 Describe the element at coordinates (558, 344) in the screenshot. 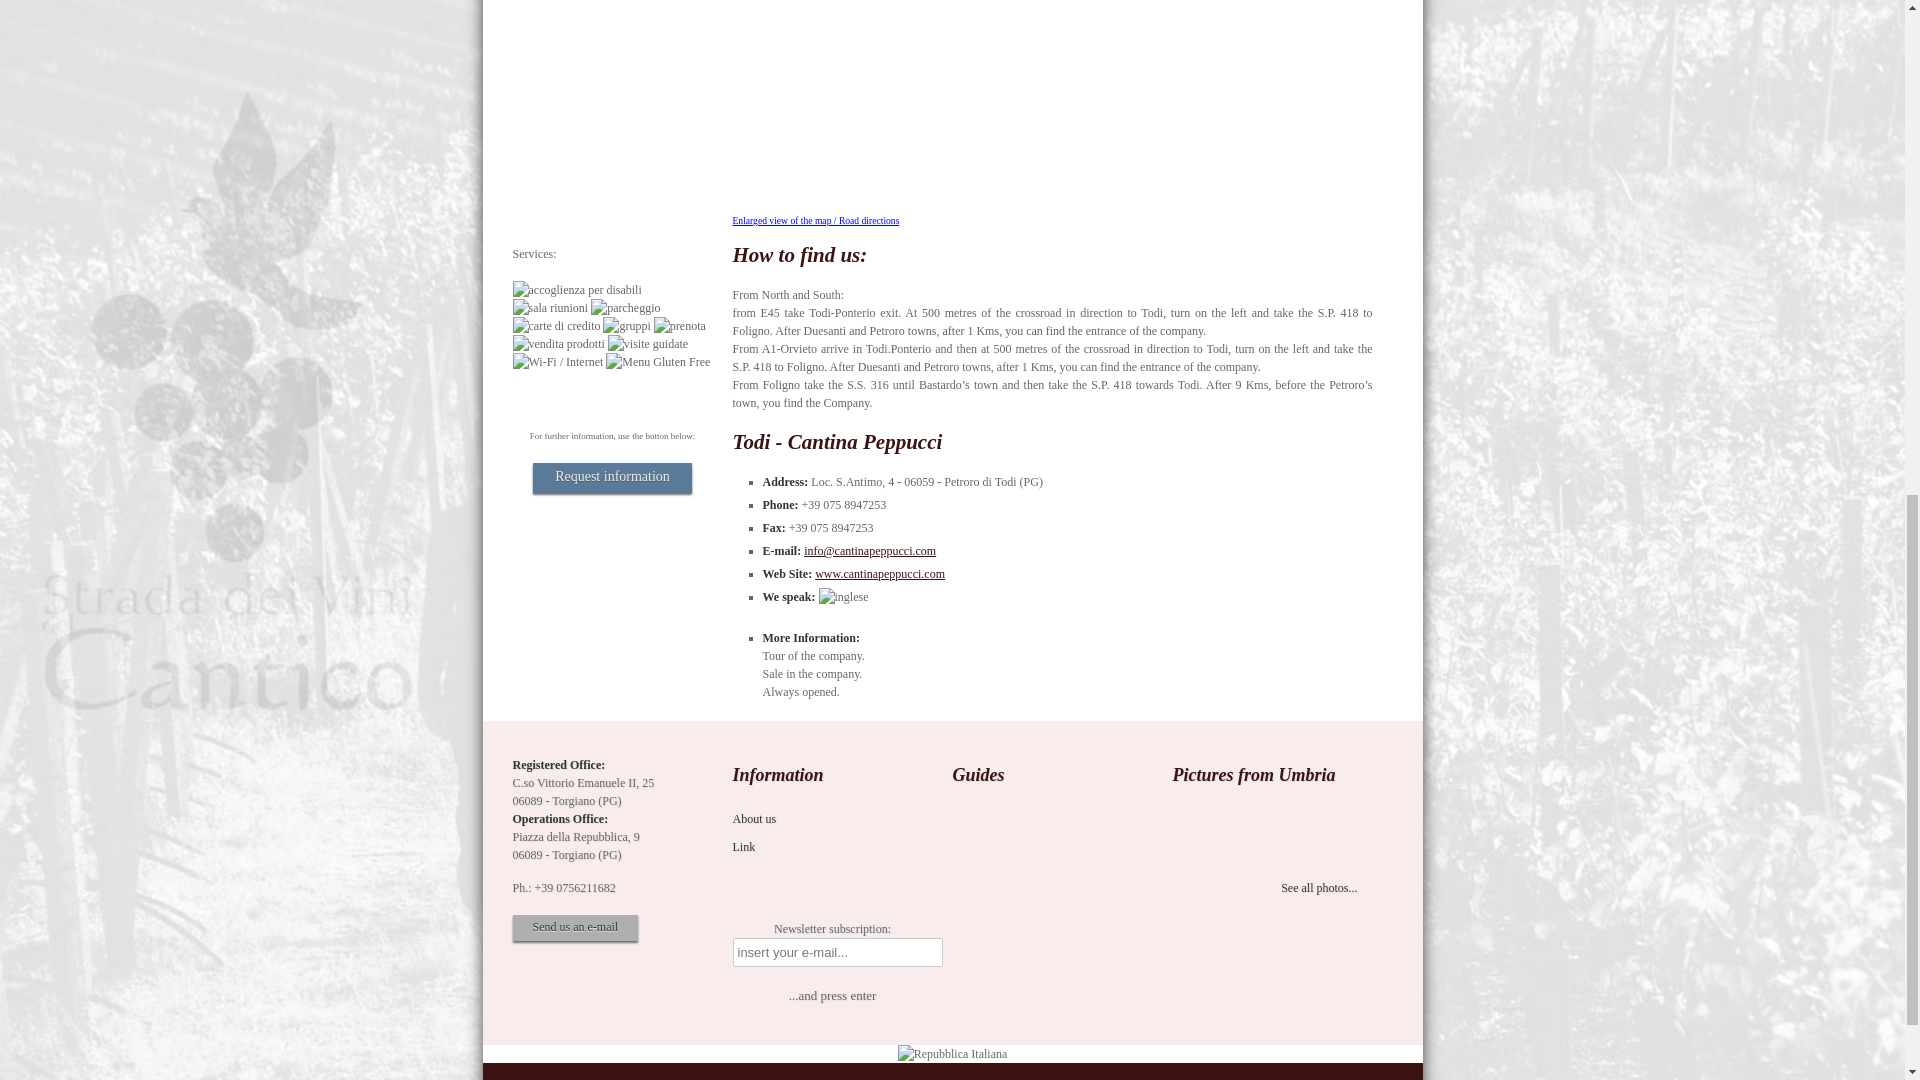

I see `vendita prodotti` at that location.